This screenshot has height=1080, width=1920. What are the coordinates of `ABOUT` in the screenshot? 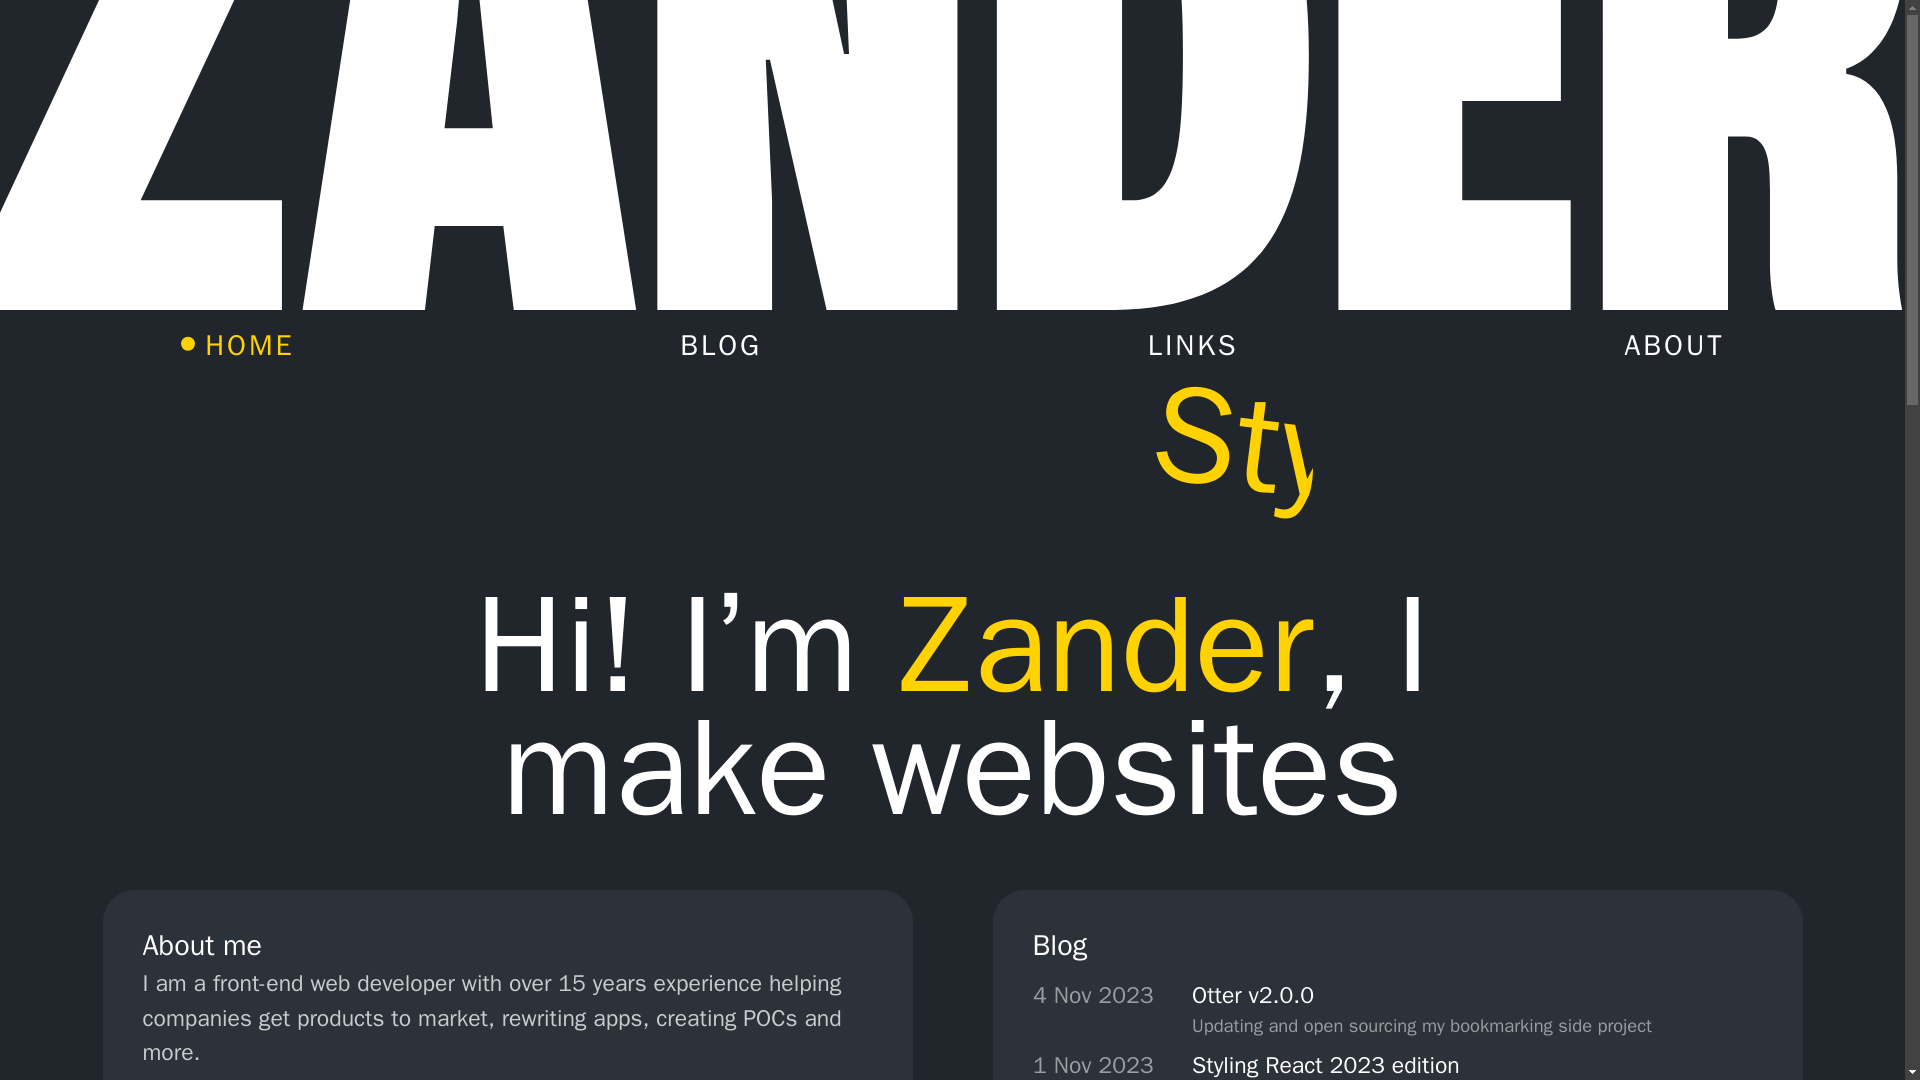 It's located at (1661, 346).